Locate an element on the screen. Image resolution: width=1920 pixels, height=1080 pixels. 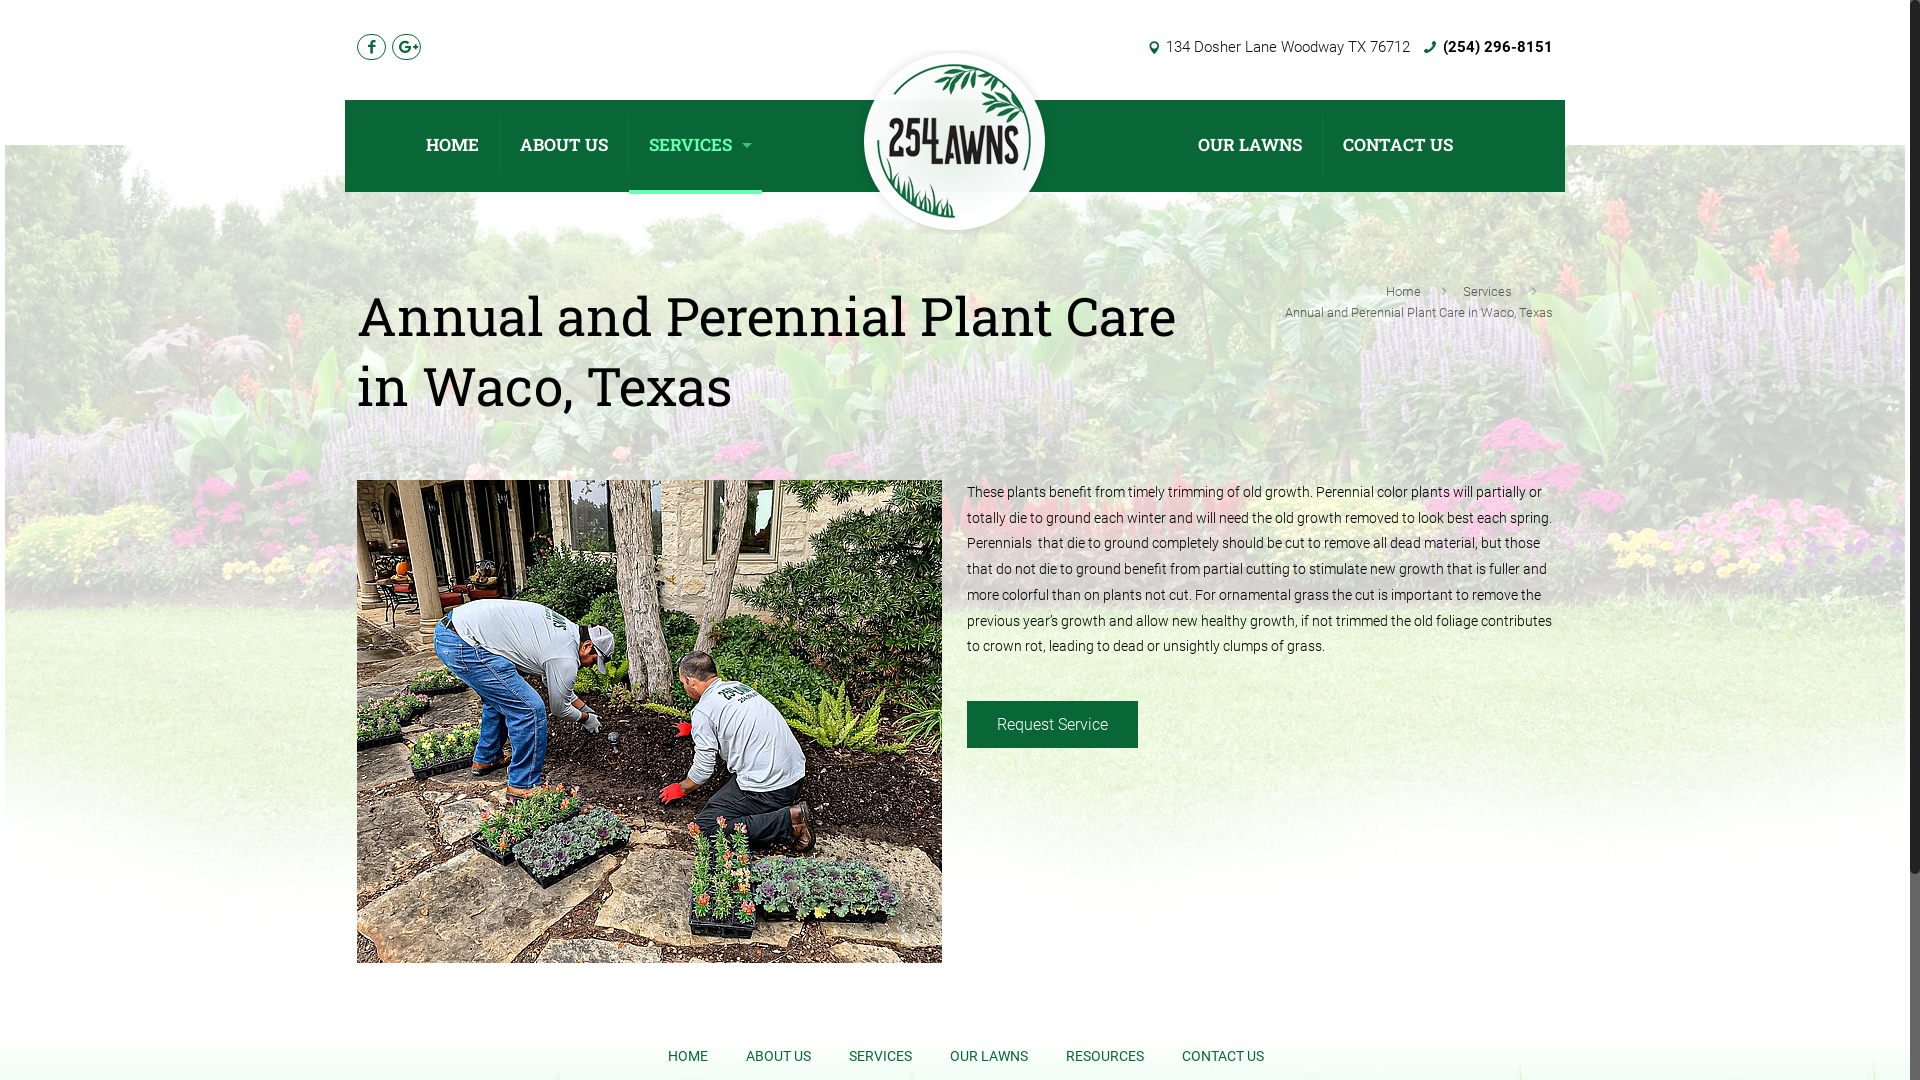
SERVICES is located at coordinates (879, 1057).